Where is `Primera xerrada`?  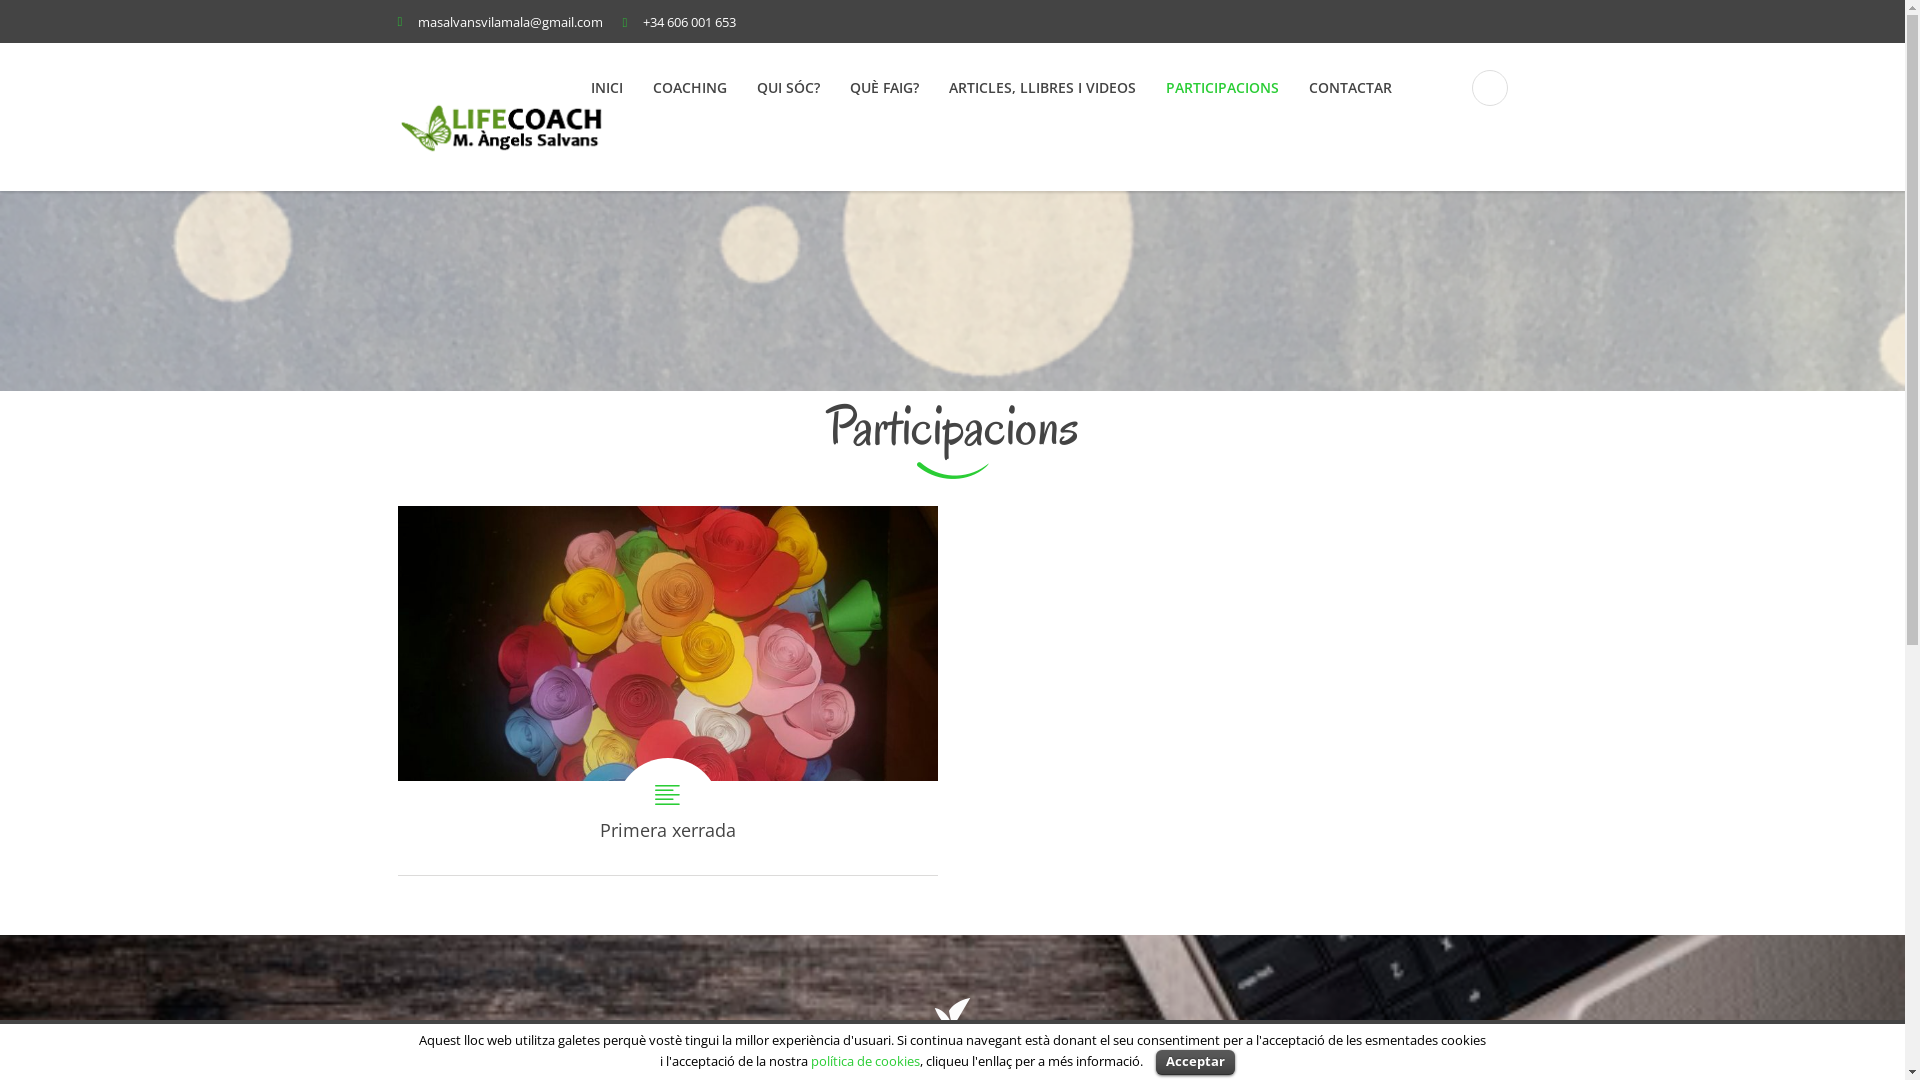
Primera xerrada is located at coordinates (668, 691).